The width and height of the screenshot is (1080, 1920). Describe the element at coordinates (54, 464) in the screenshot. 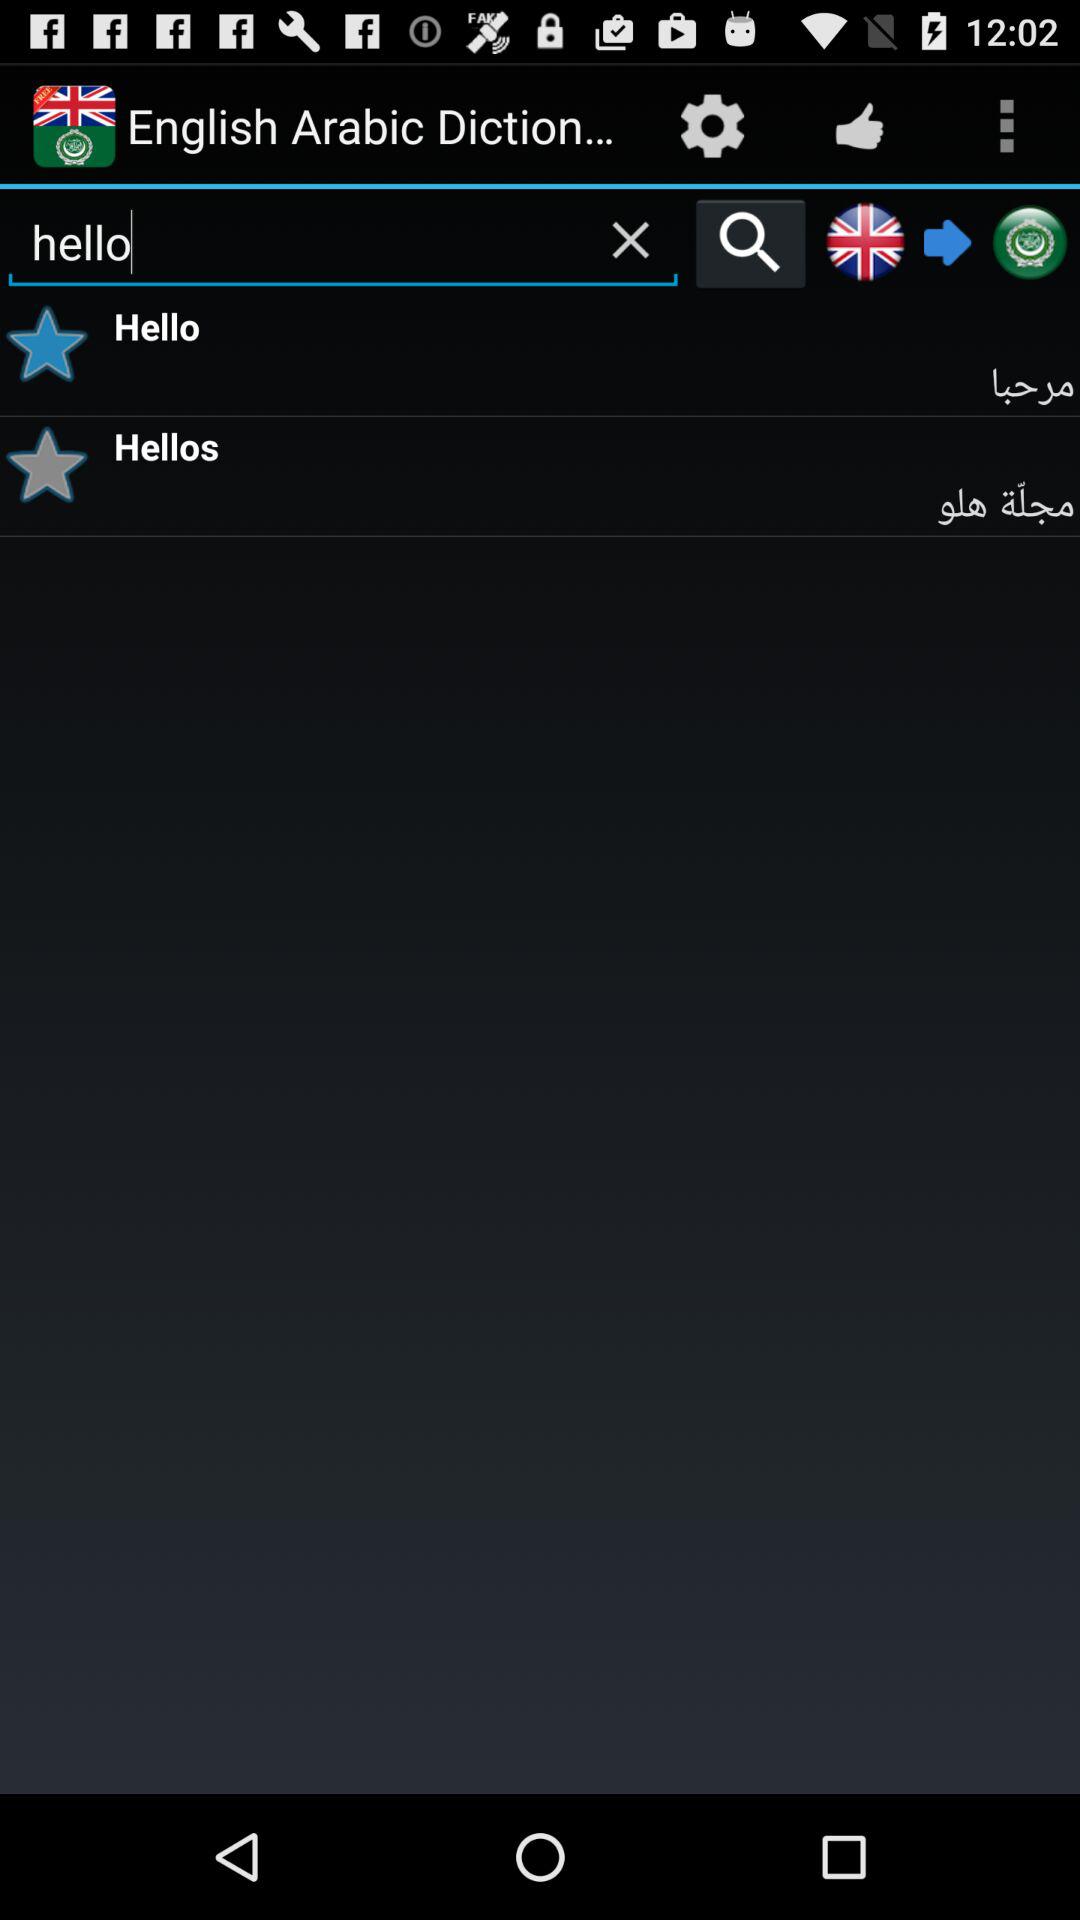

I see `add bookmark` at that location.